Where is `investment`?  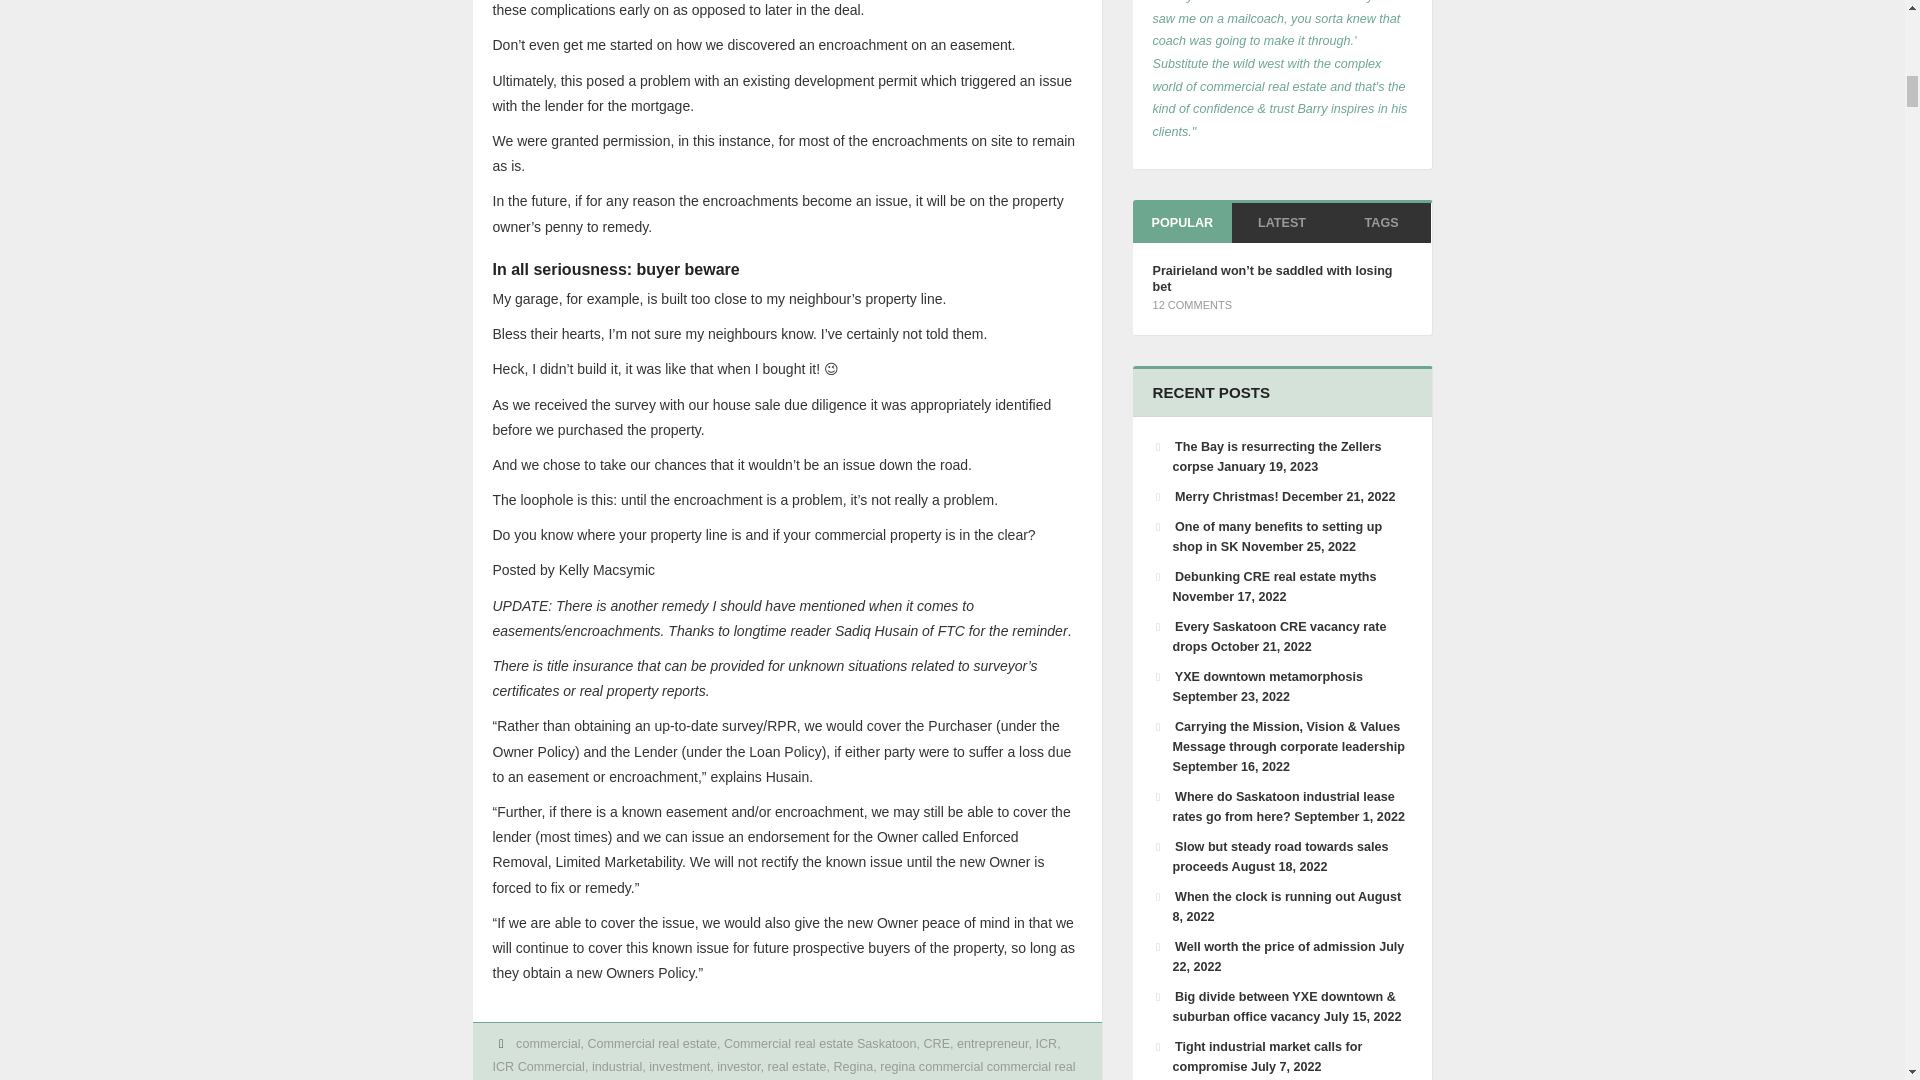 investment is located at coordinates (679, 1066).